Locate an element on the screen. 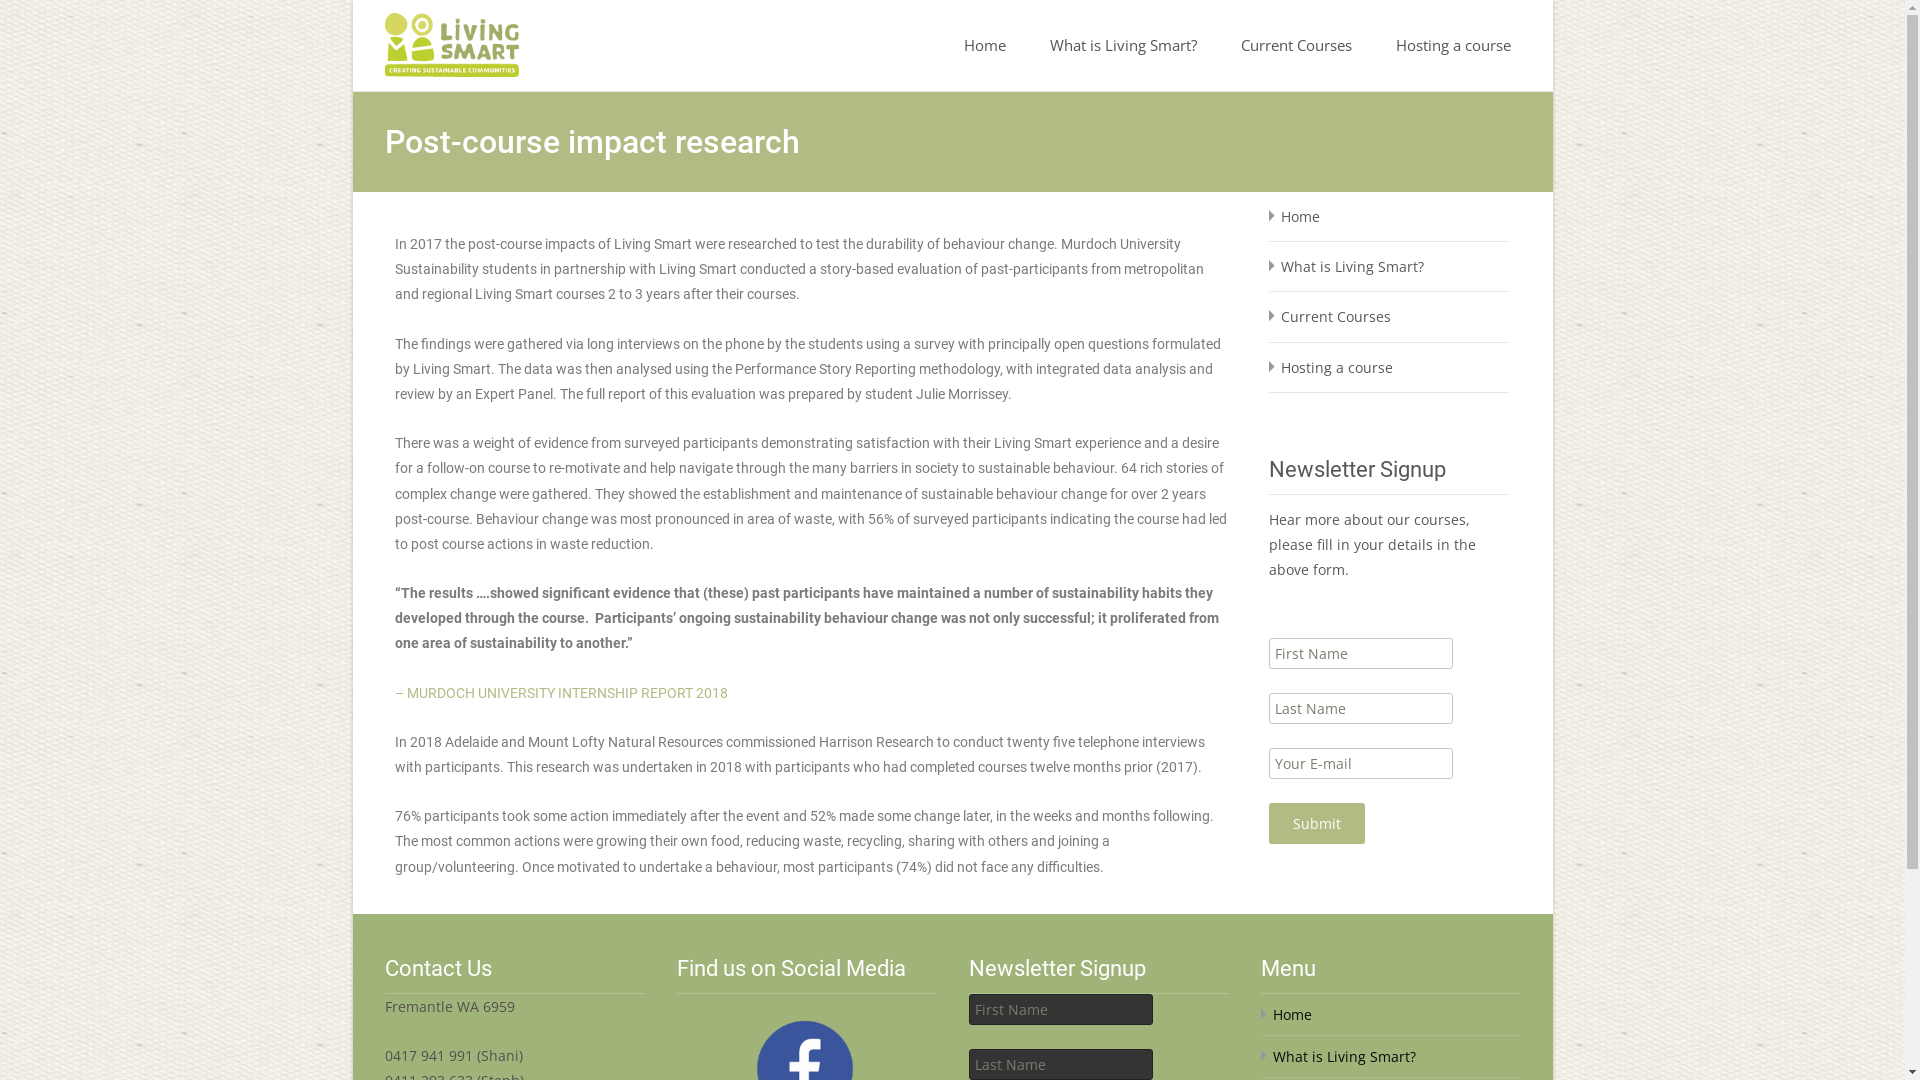 The height and width of the screenshot is (1080, 1920). Living Smart is located at coordinates (435, 40).